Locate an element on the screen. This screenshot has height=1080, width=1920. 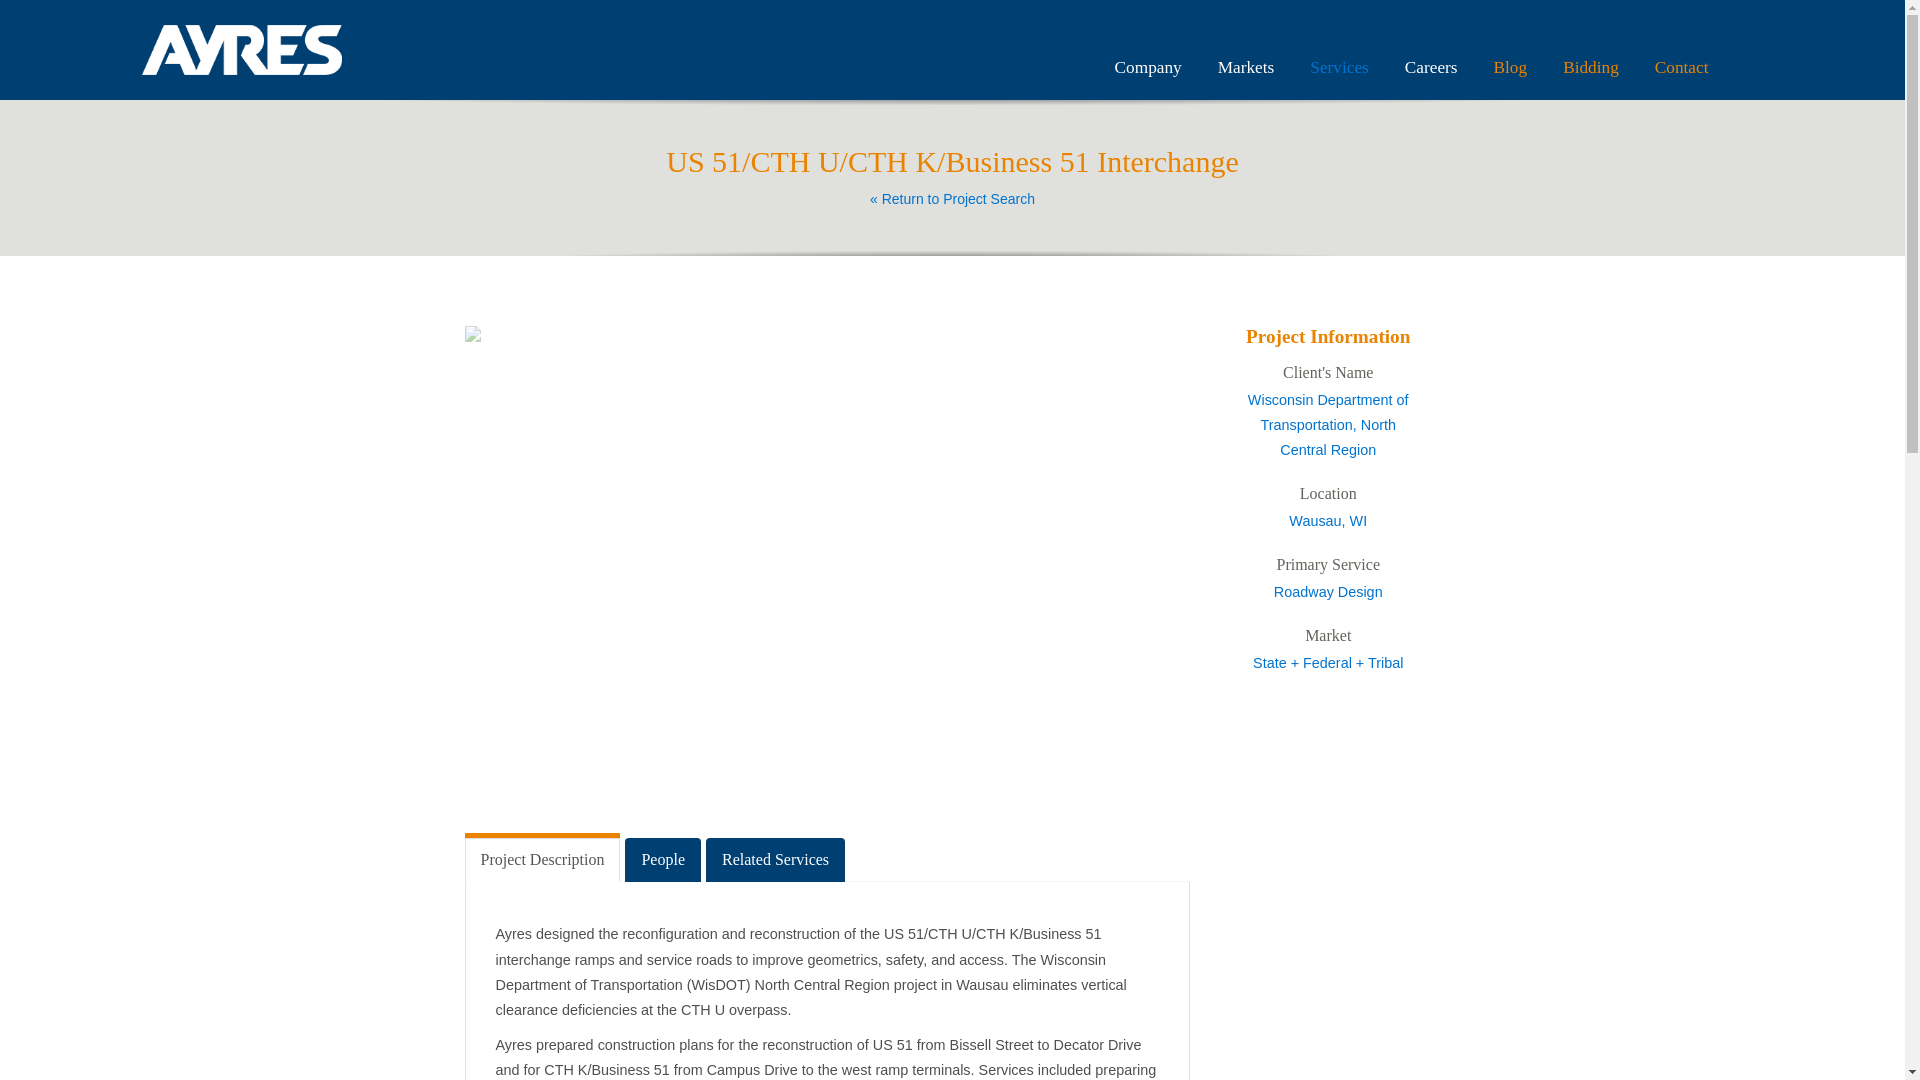
Company is located at coordinates (1148, 67).